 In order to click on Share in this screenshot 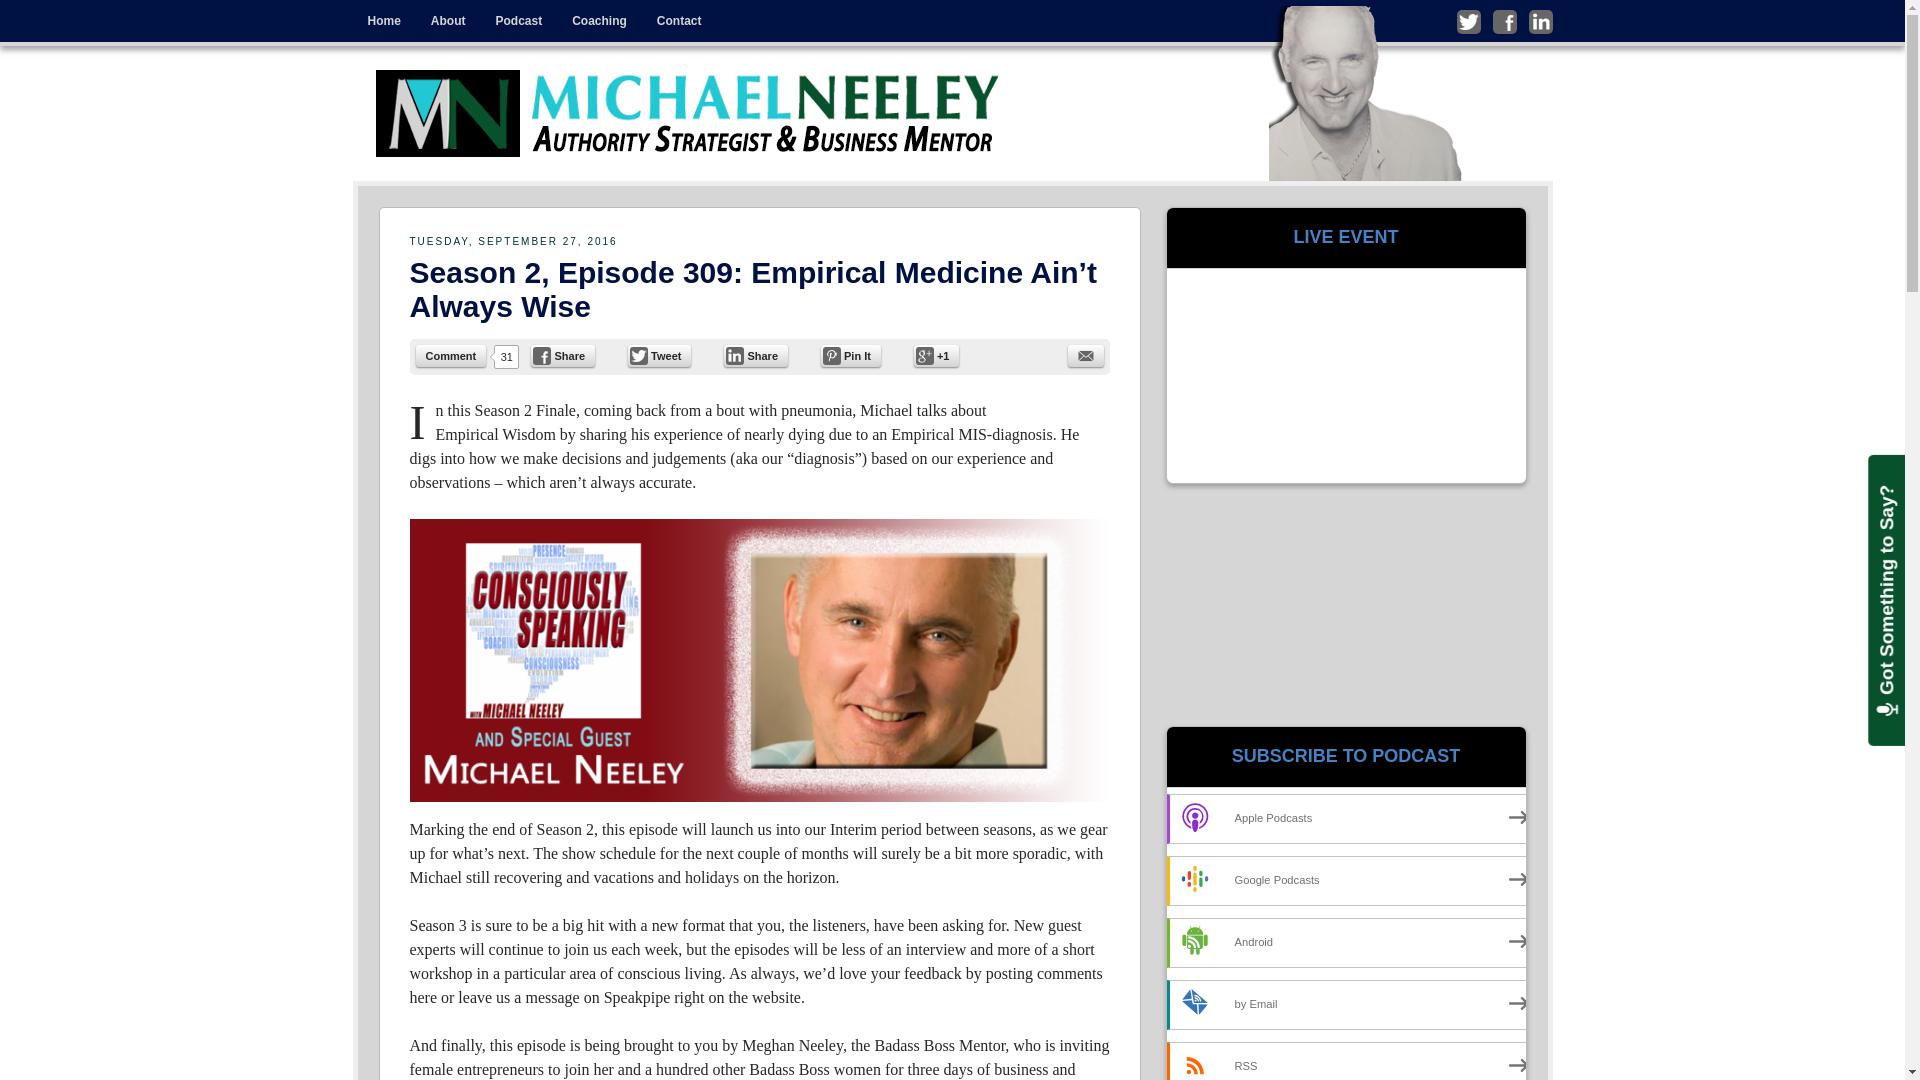, I will do `click(755, 356)`.